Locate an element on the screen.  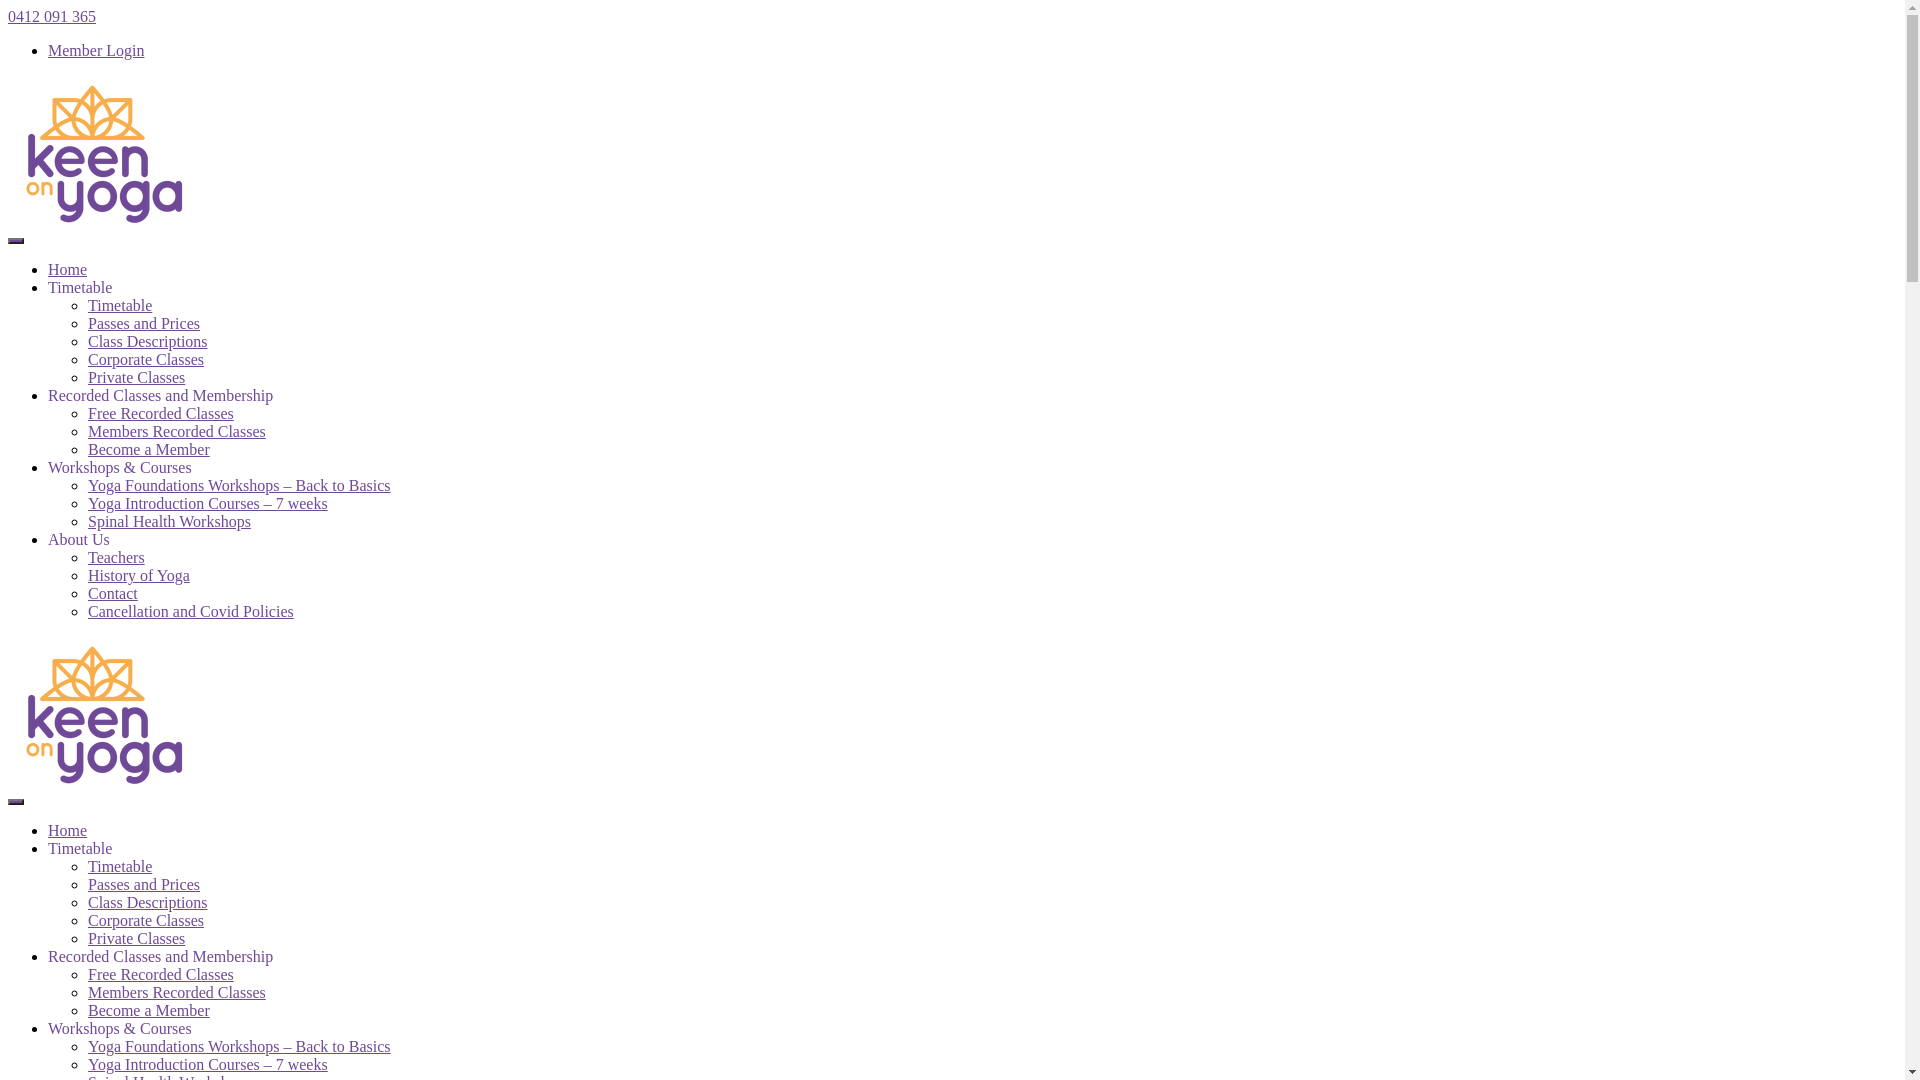
Workshops & Courses is located at coordinates (120, 468).